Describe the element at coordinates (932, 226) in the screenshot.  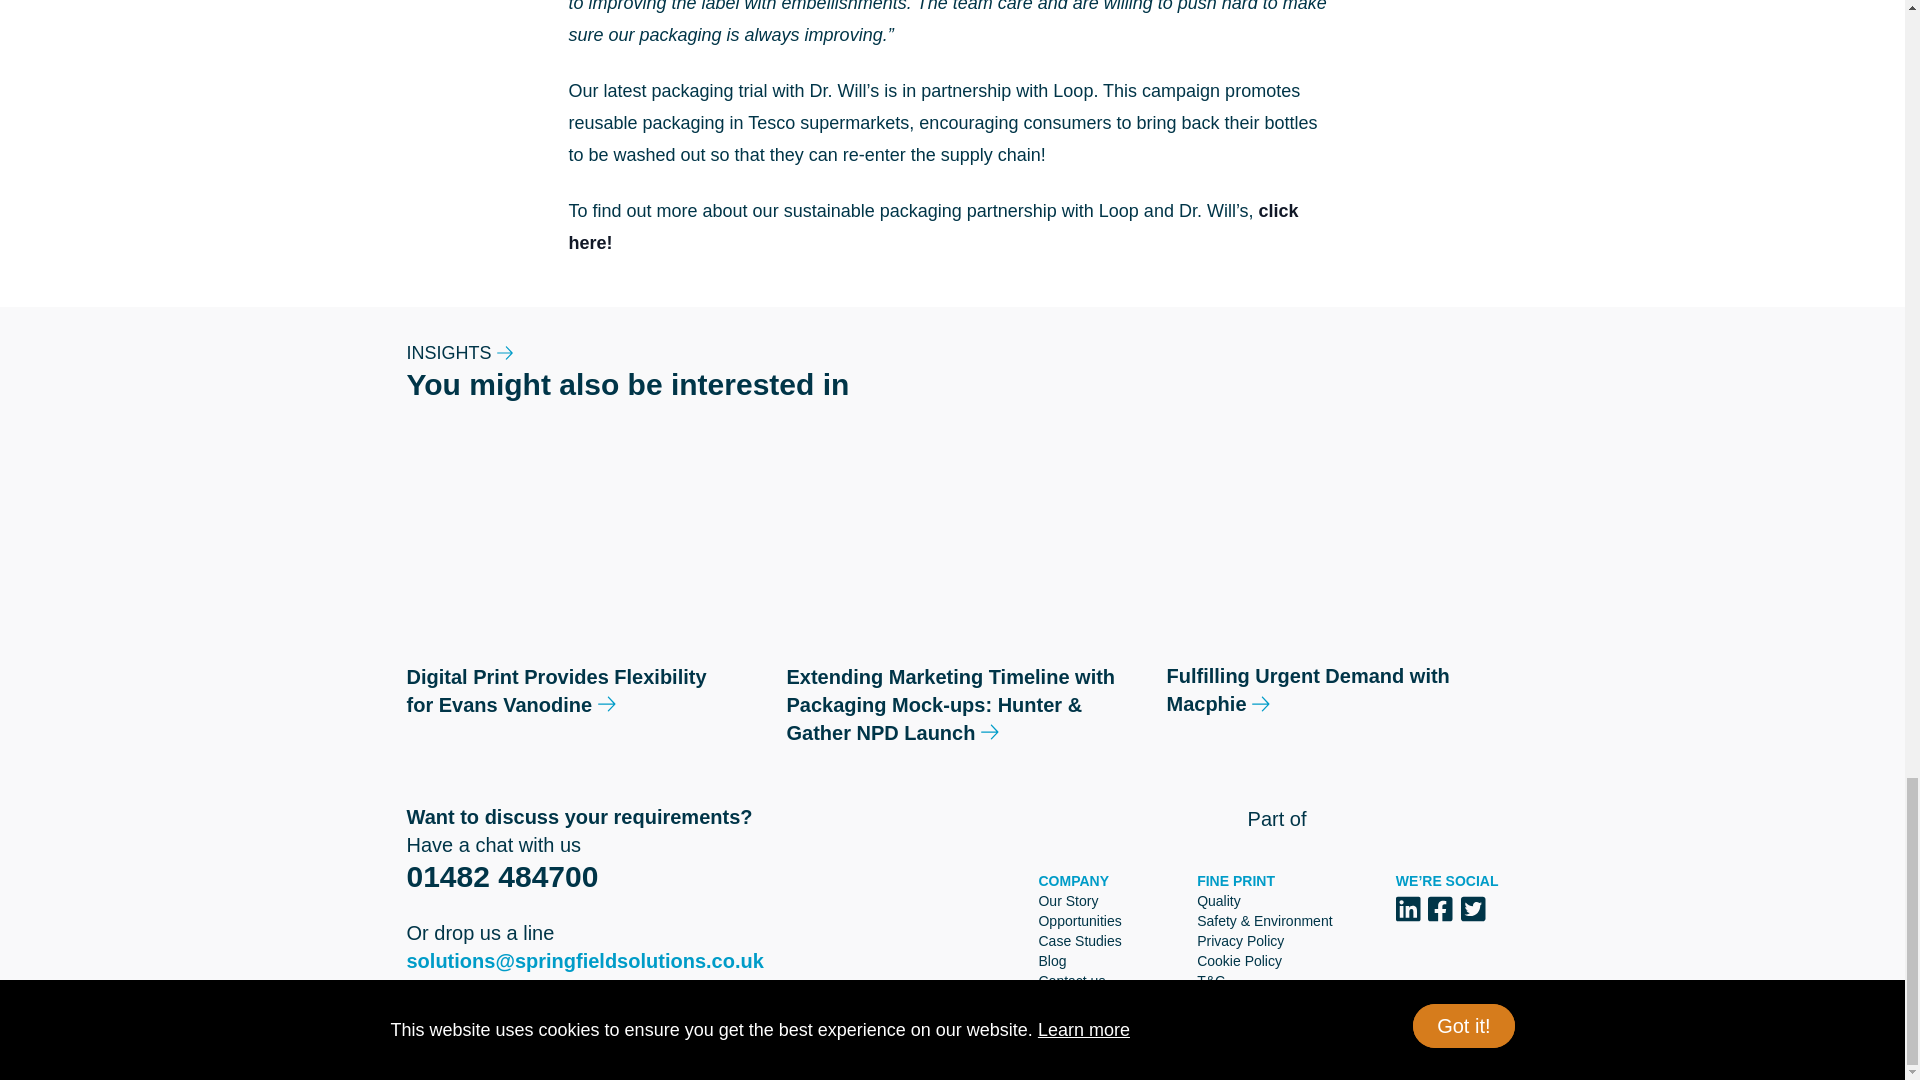
I see `click here!` at that location.